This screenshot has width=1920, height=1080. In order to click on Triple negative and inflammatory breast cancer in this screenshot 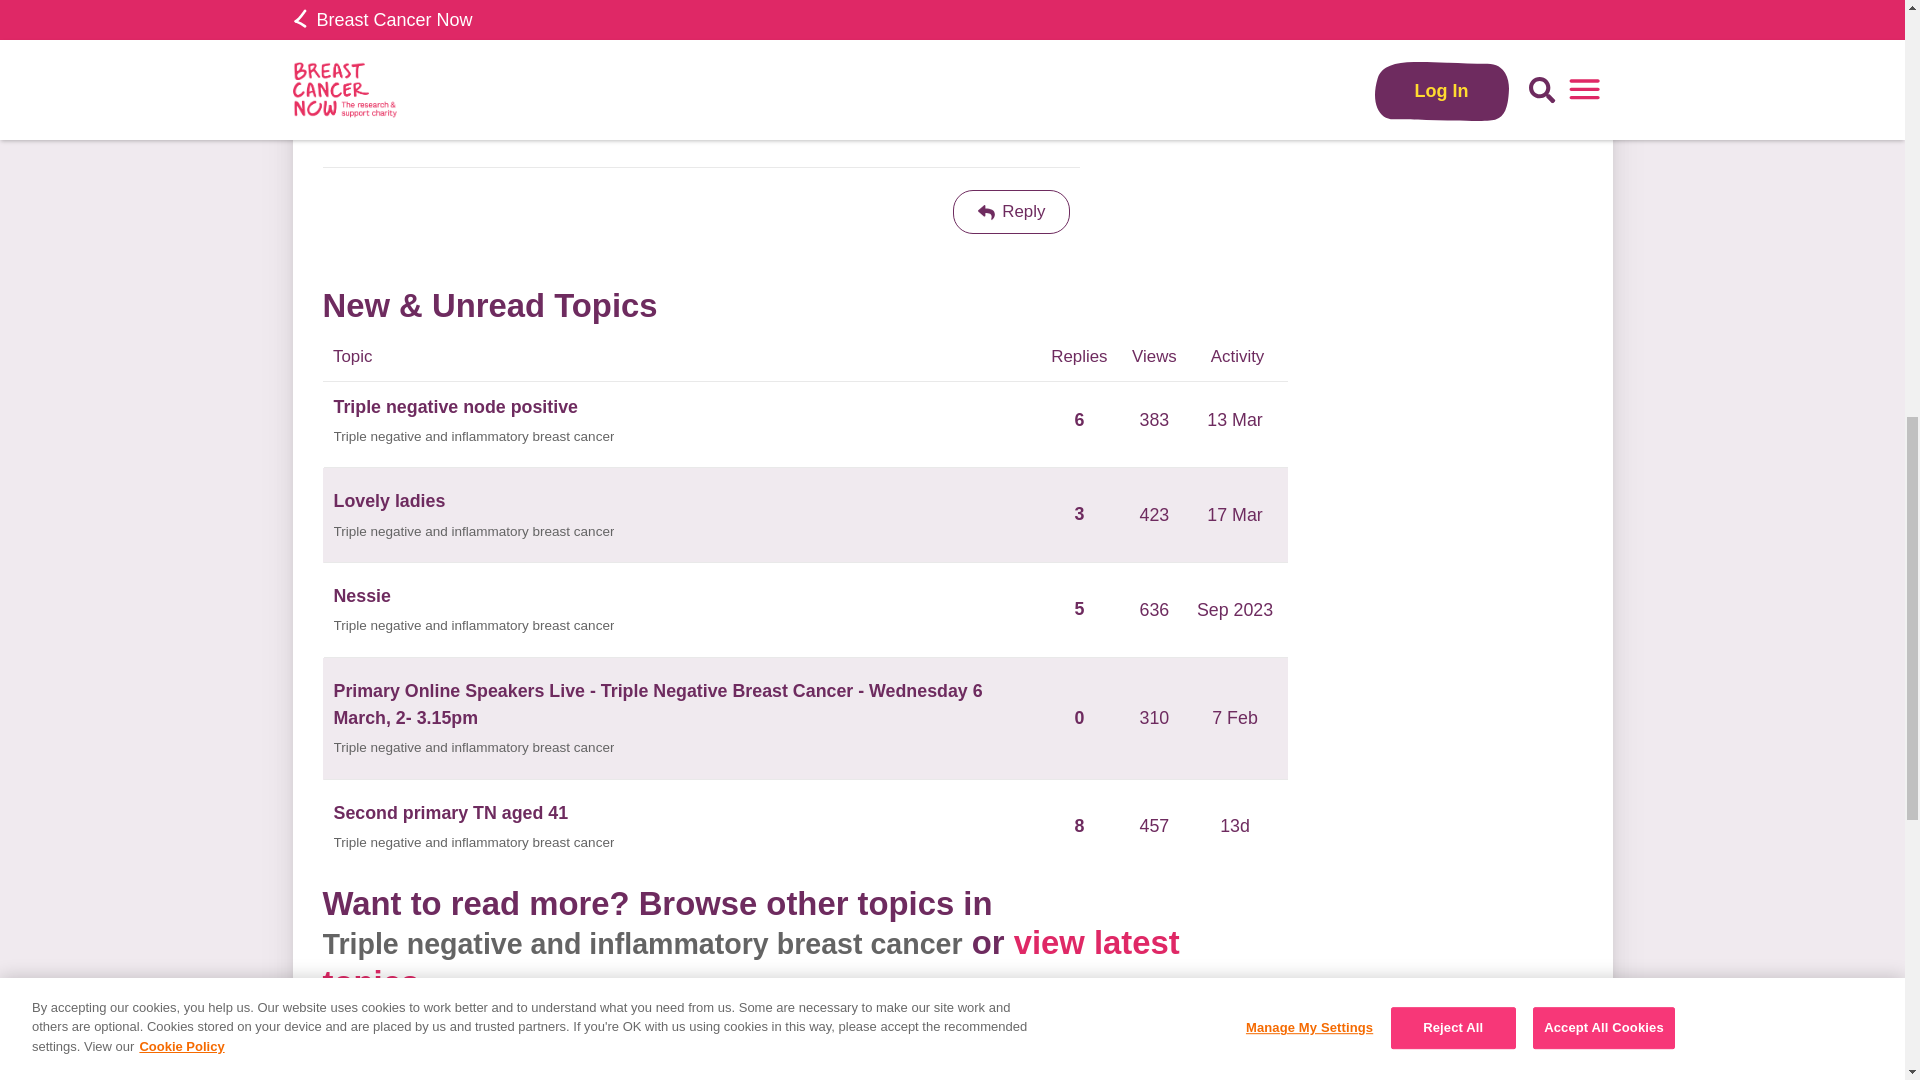, I will do `click(474, 748)`.